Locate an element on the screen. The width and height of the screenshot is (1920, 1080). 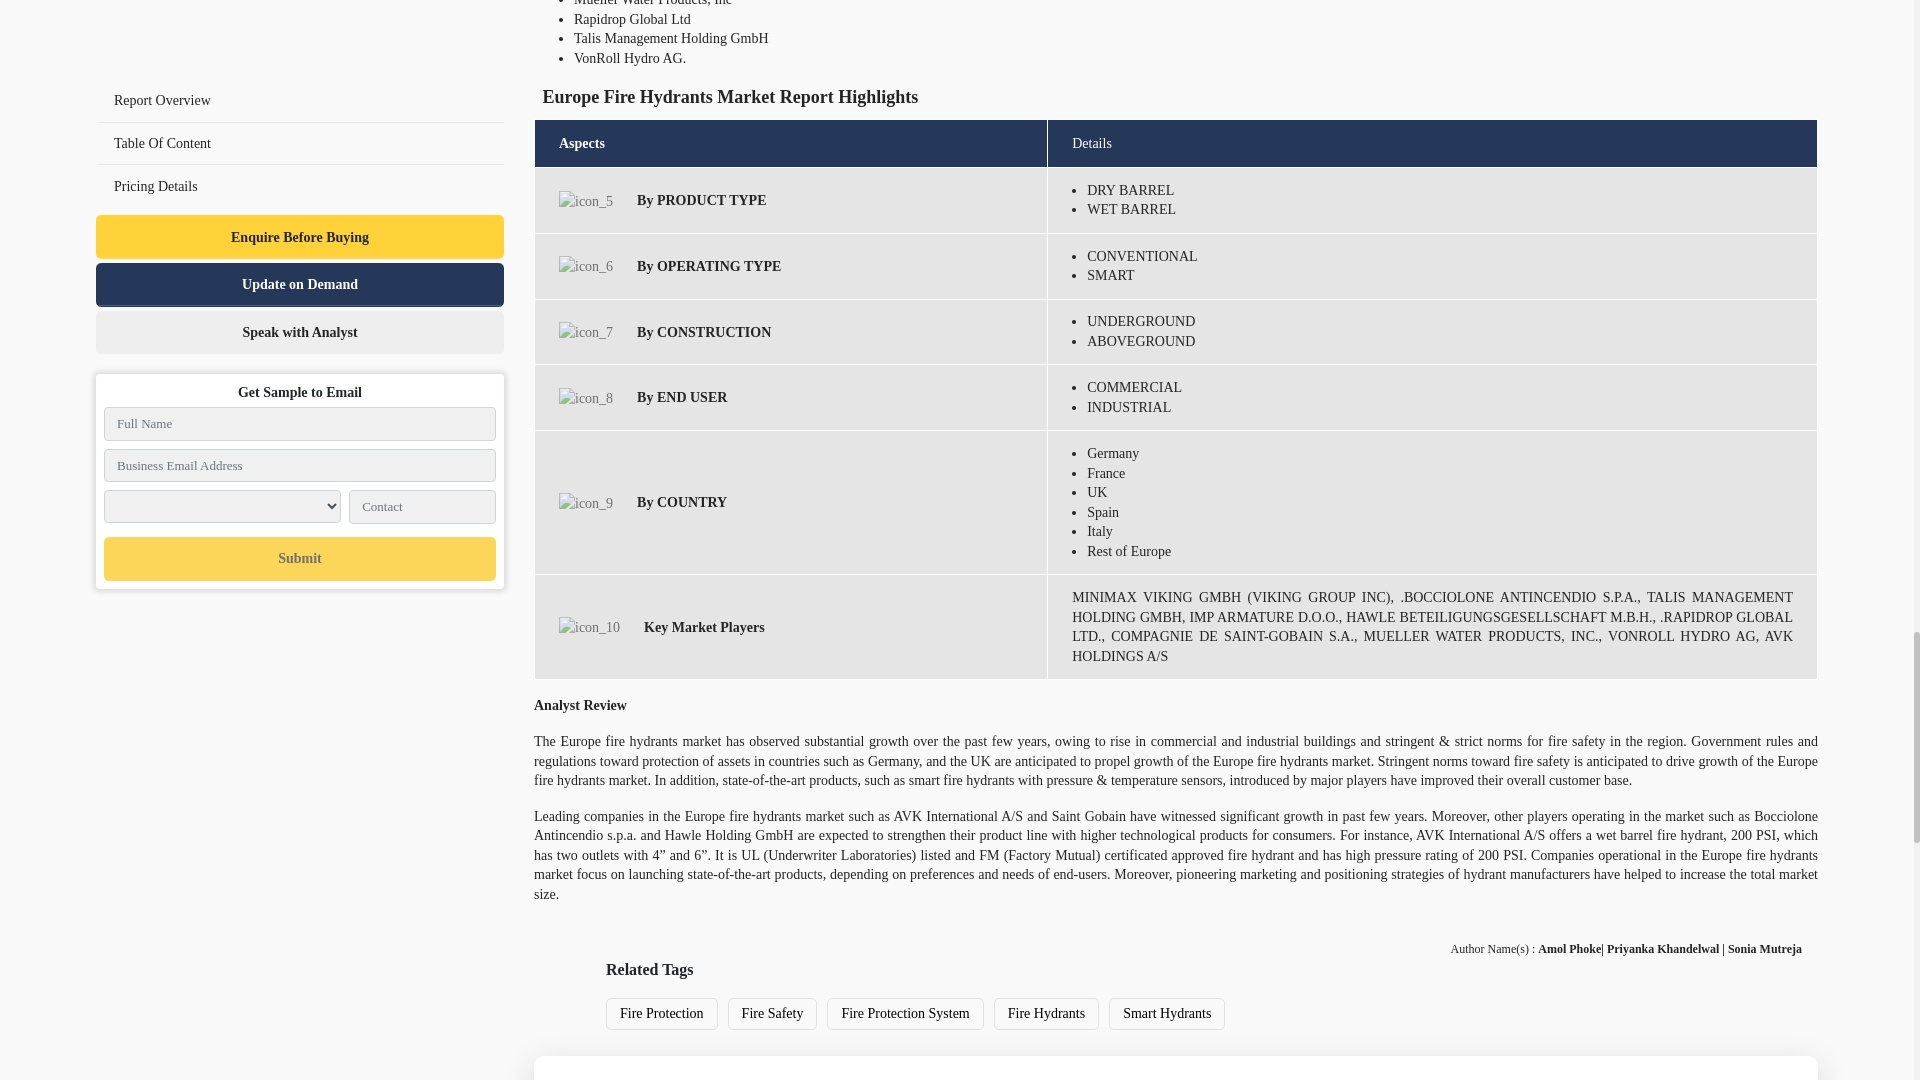
Europe Fire Hydrants Market By PRODUCT TYPE is located at coordinates (585, 201).